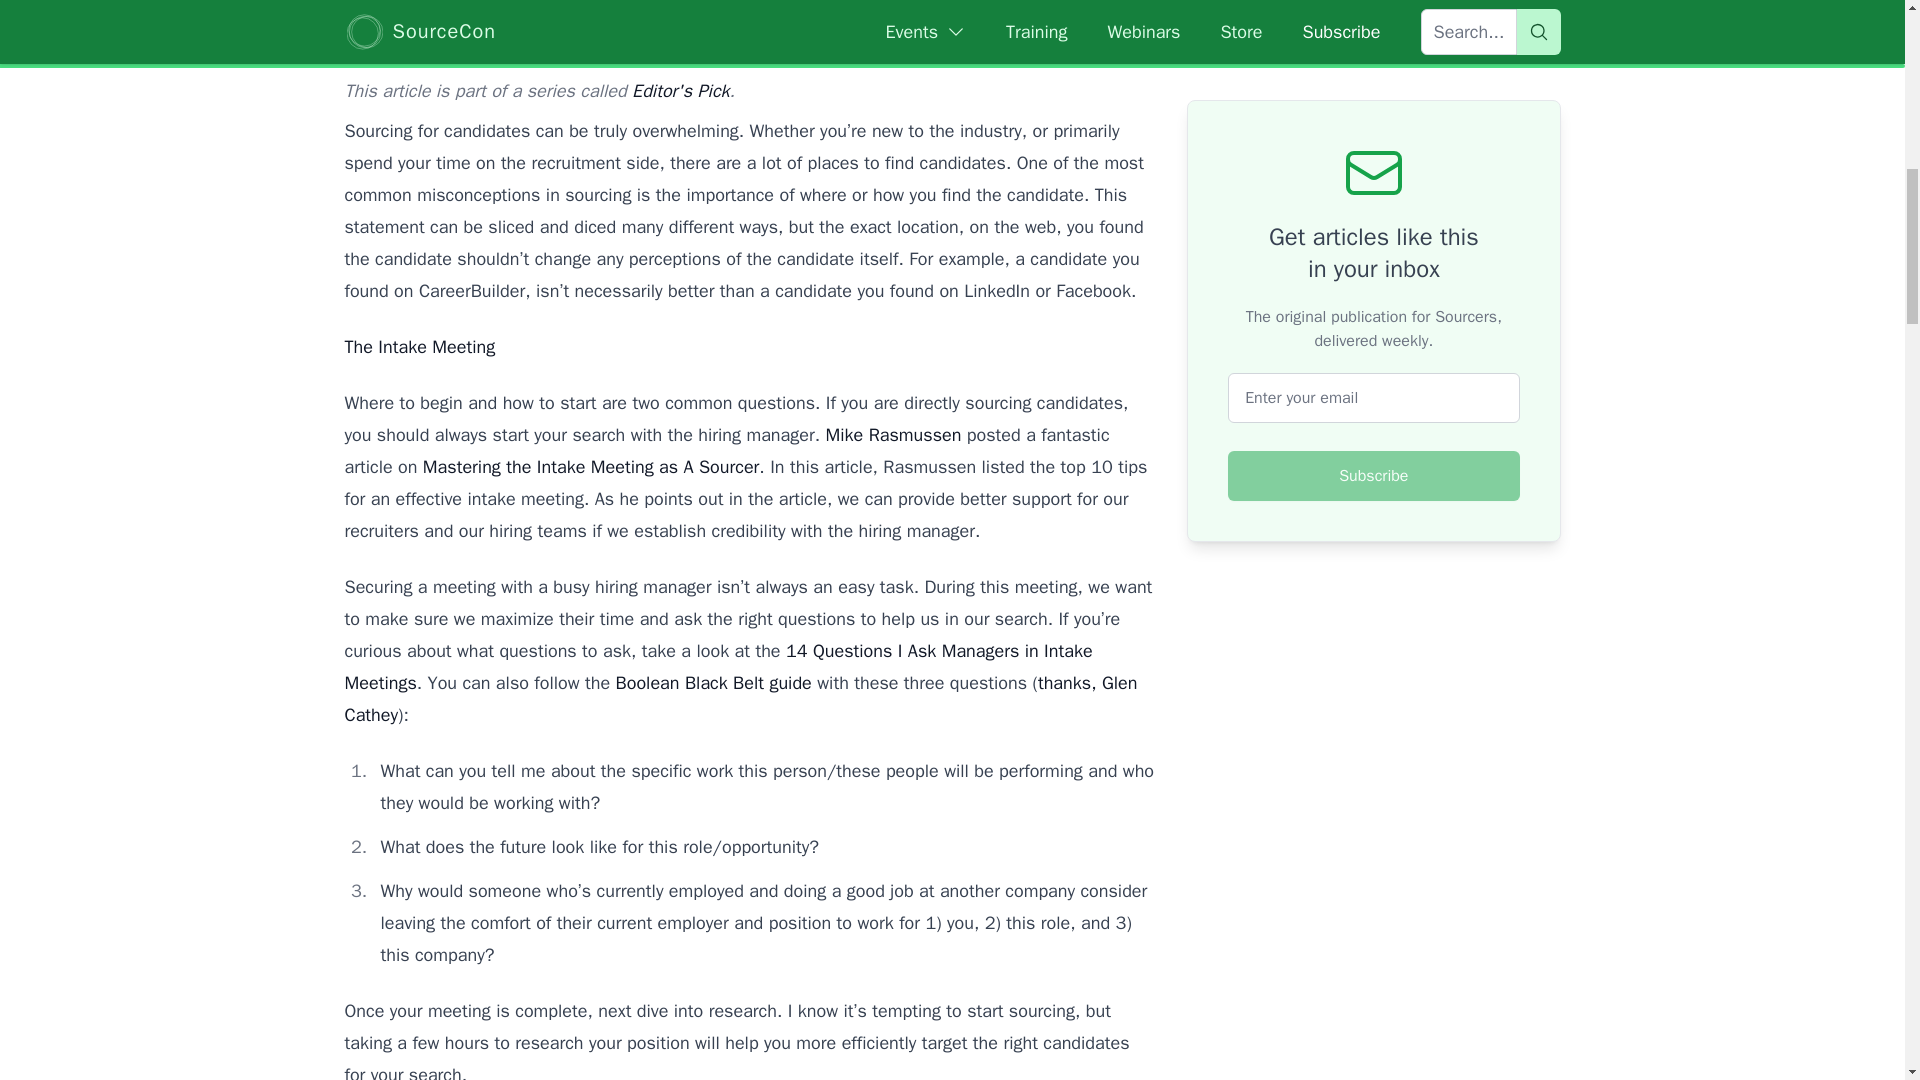 This screenshot has height=1080, width=1920. What do you see at coordinates (591, 466) in the screenshot?
I see `Mastering the Intake Meeting as A Sourcer` at bounding box center [591, 466].